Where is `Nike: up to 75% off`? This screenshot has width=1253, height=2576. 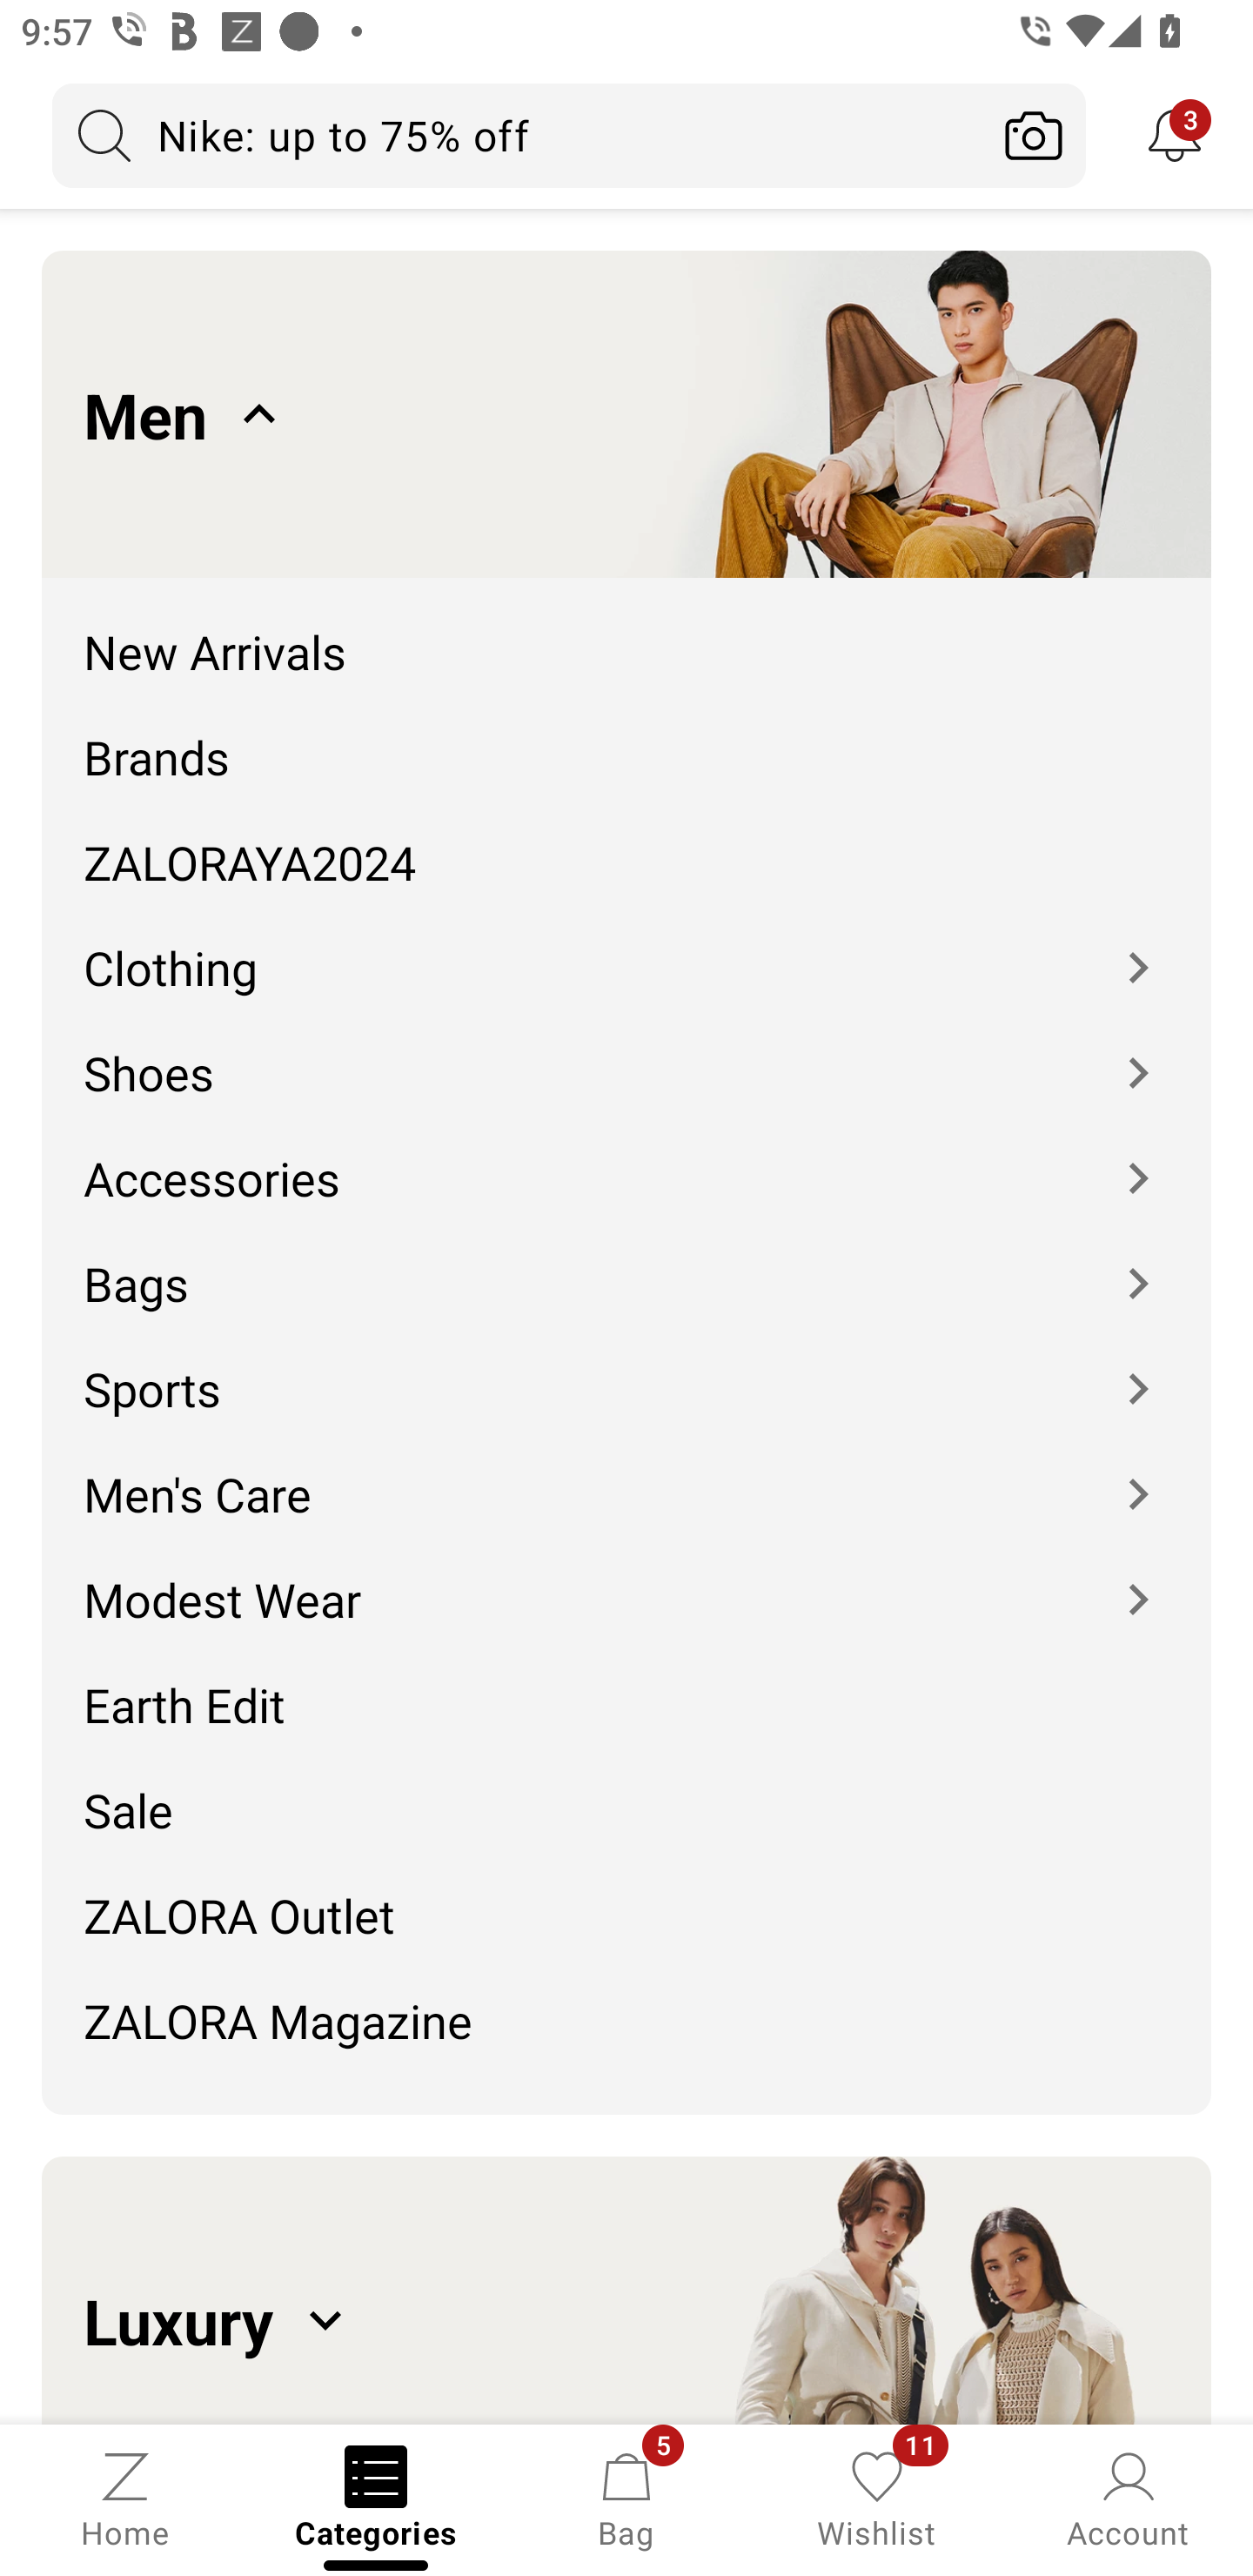 Nike: up to 75% off is located at coordinates (517, 135).